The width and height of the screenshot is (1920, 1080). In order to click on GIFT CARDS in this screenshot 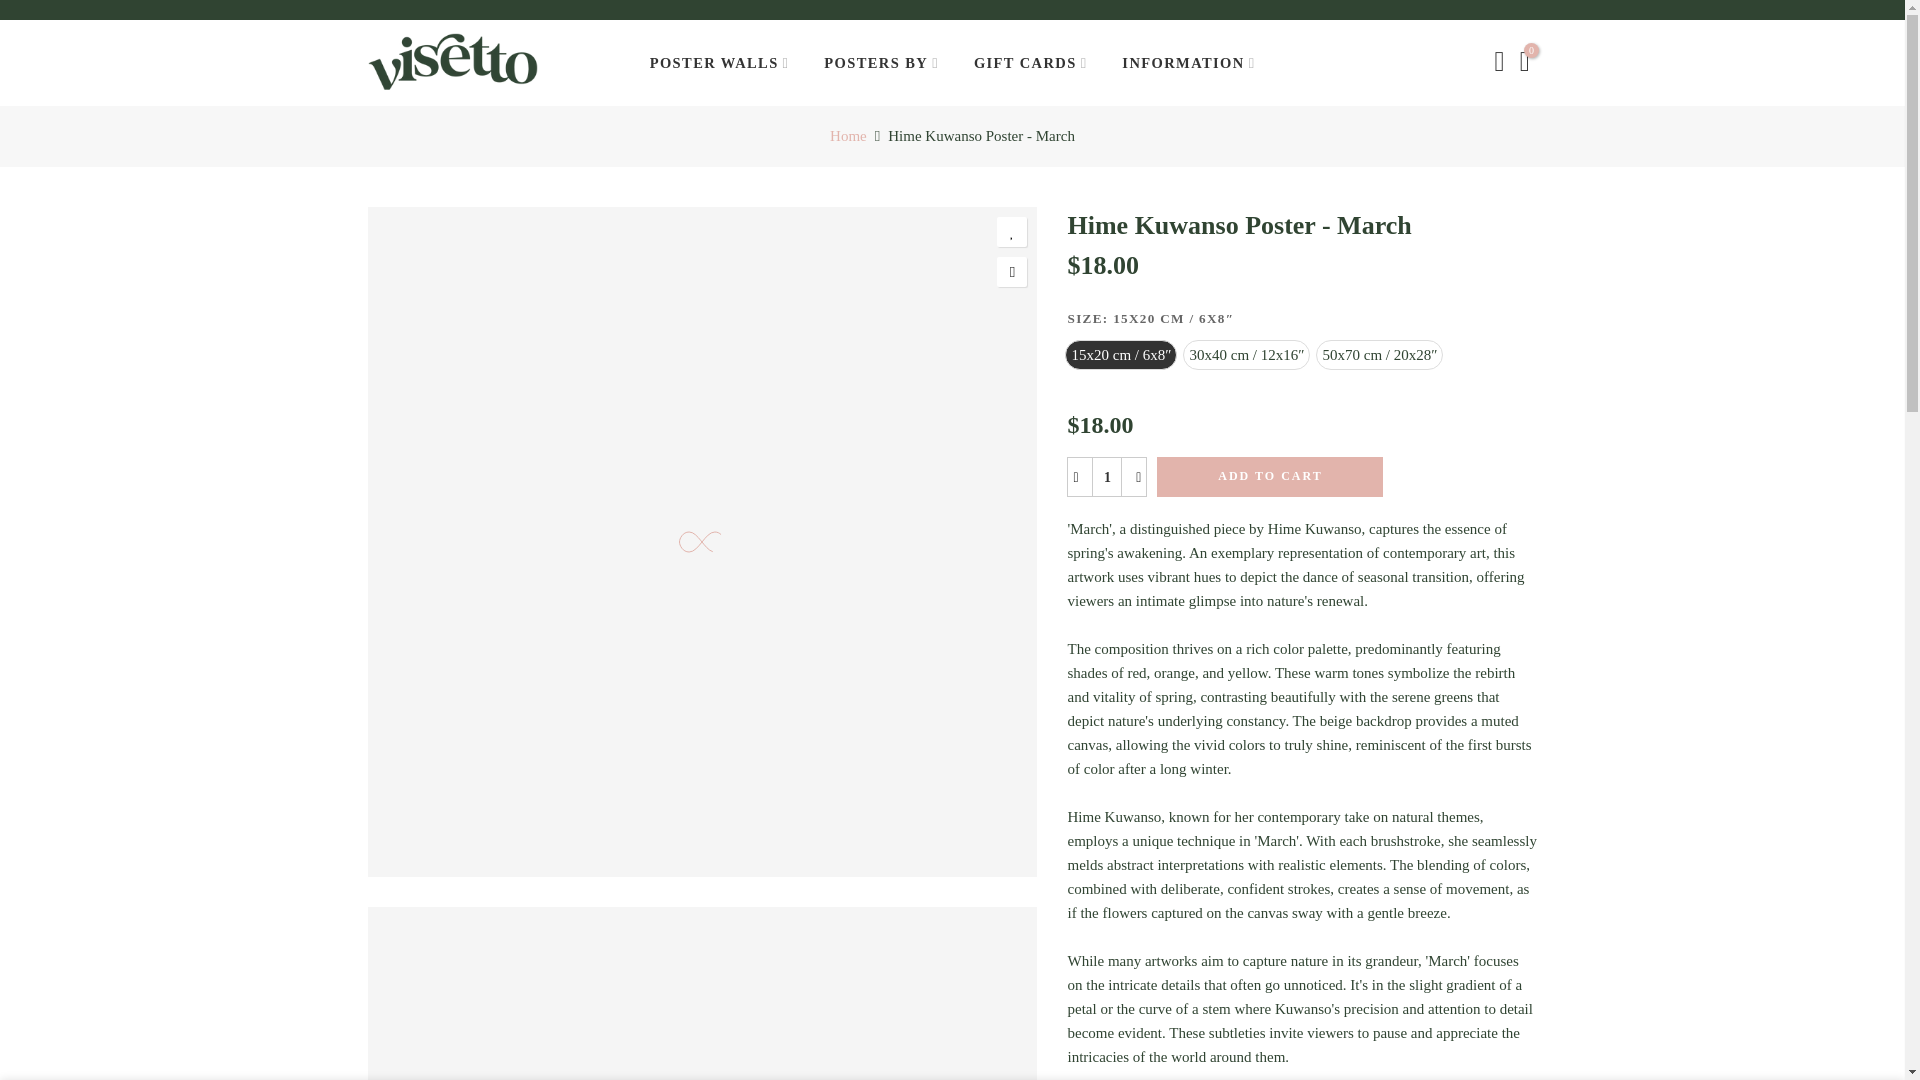, I will do `click(1030, 62)`.